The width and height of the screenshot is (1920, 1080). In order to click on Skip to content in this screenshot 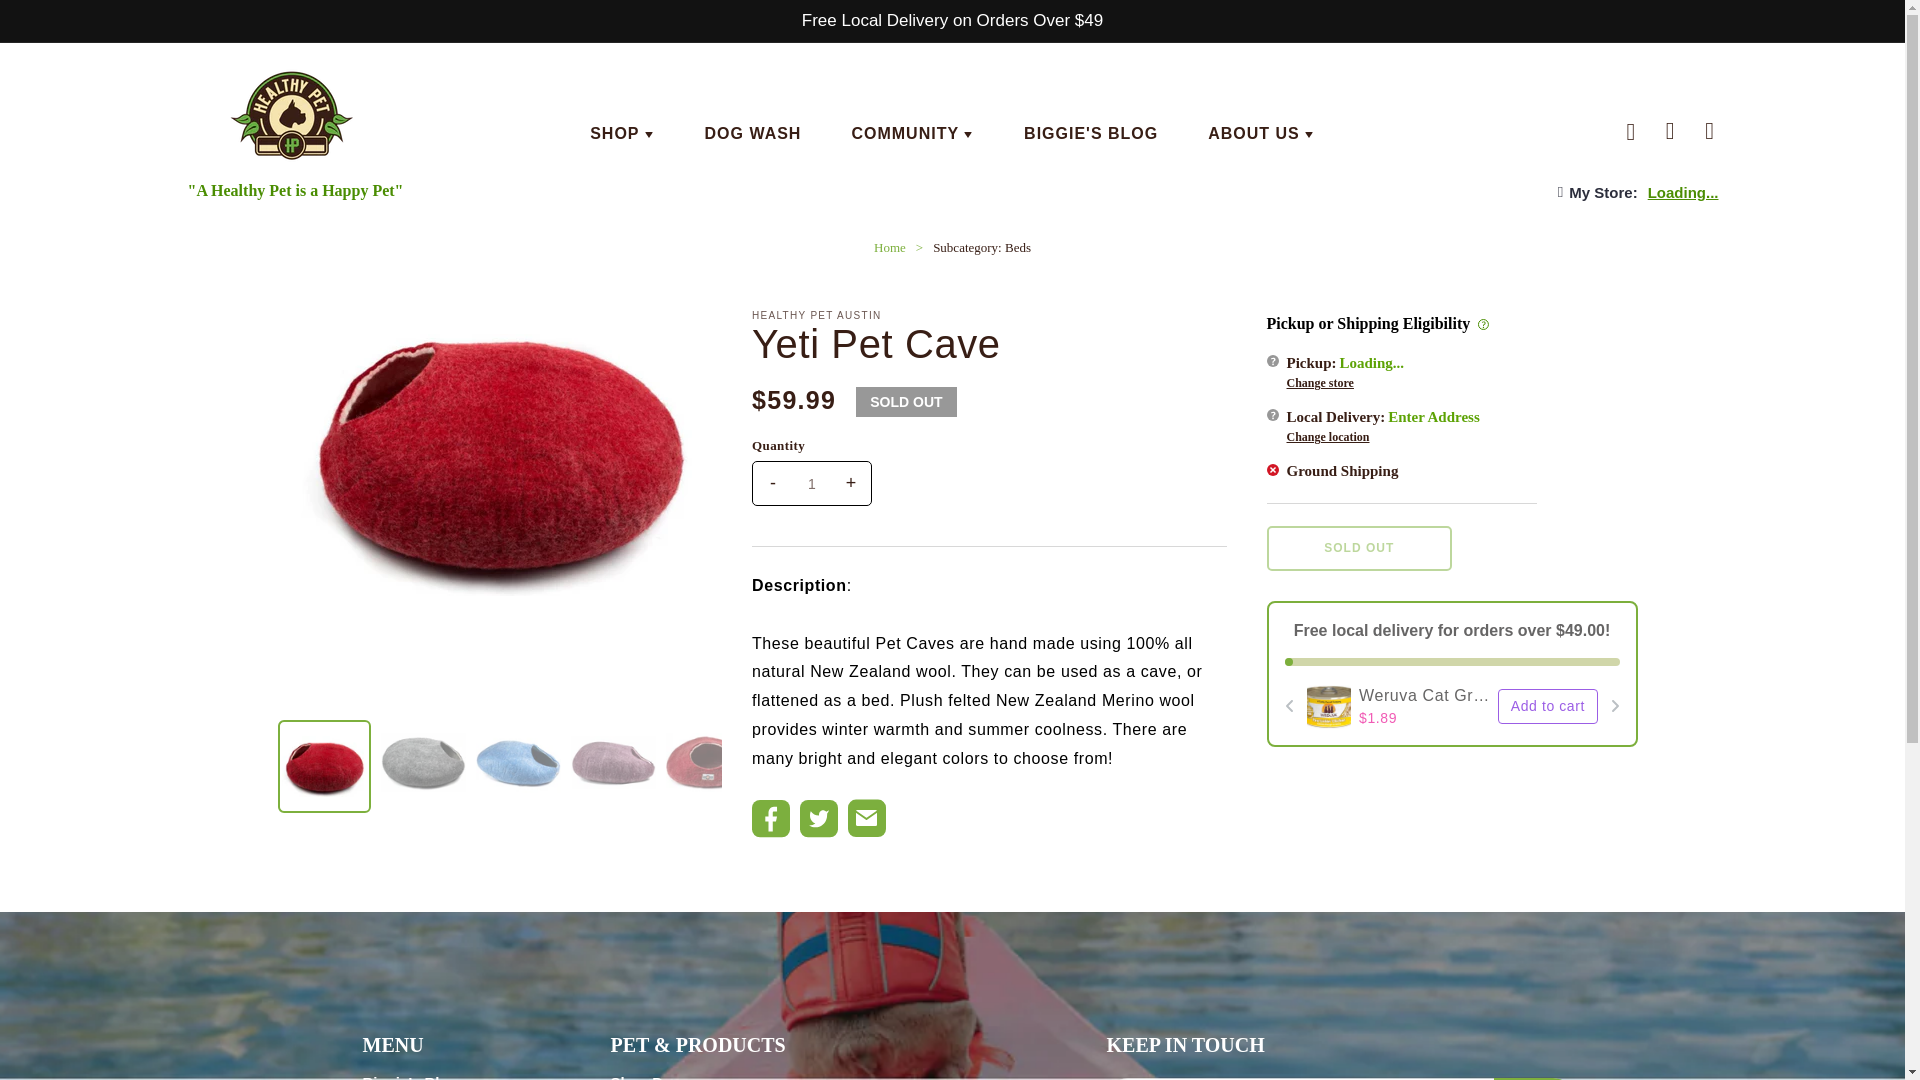, I will do `click(60, 22)`.